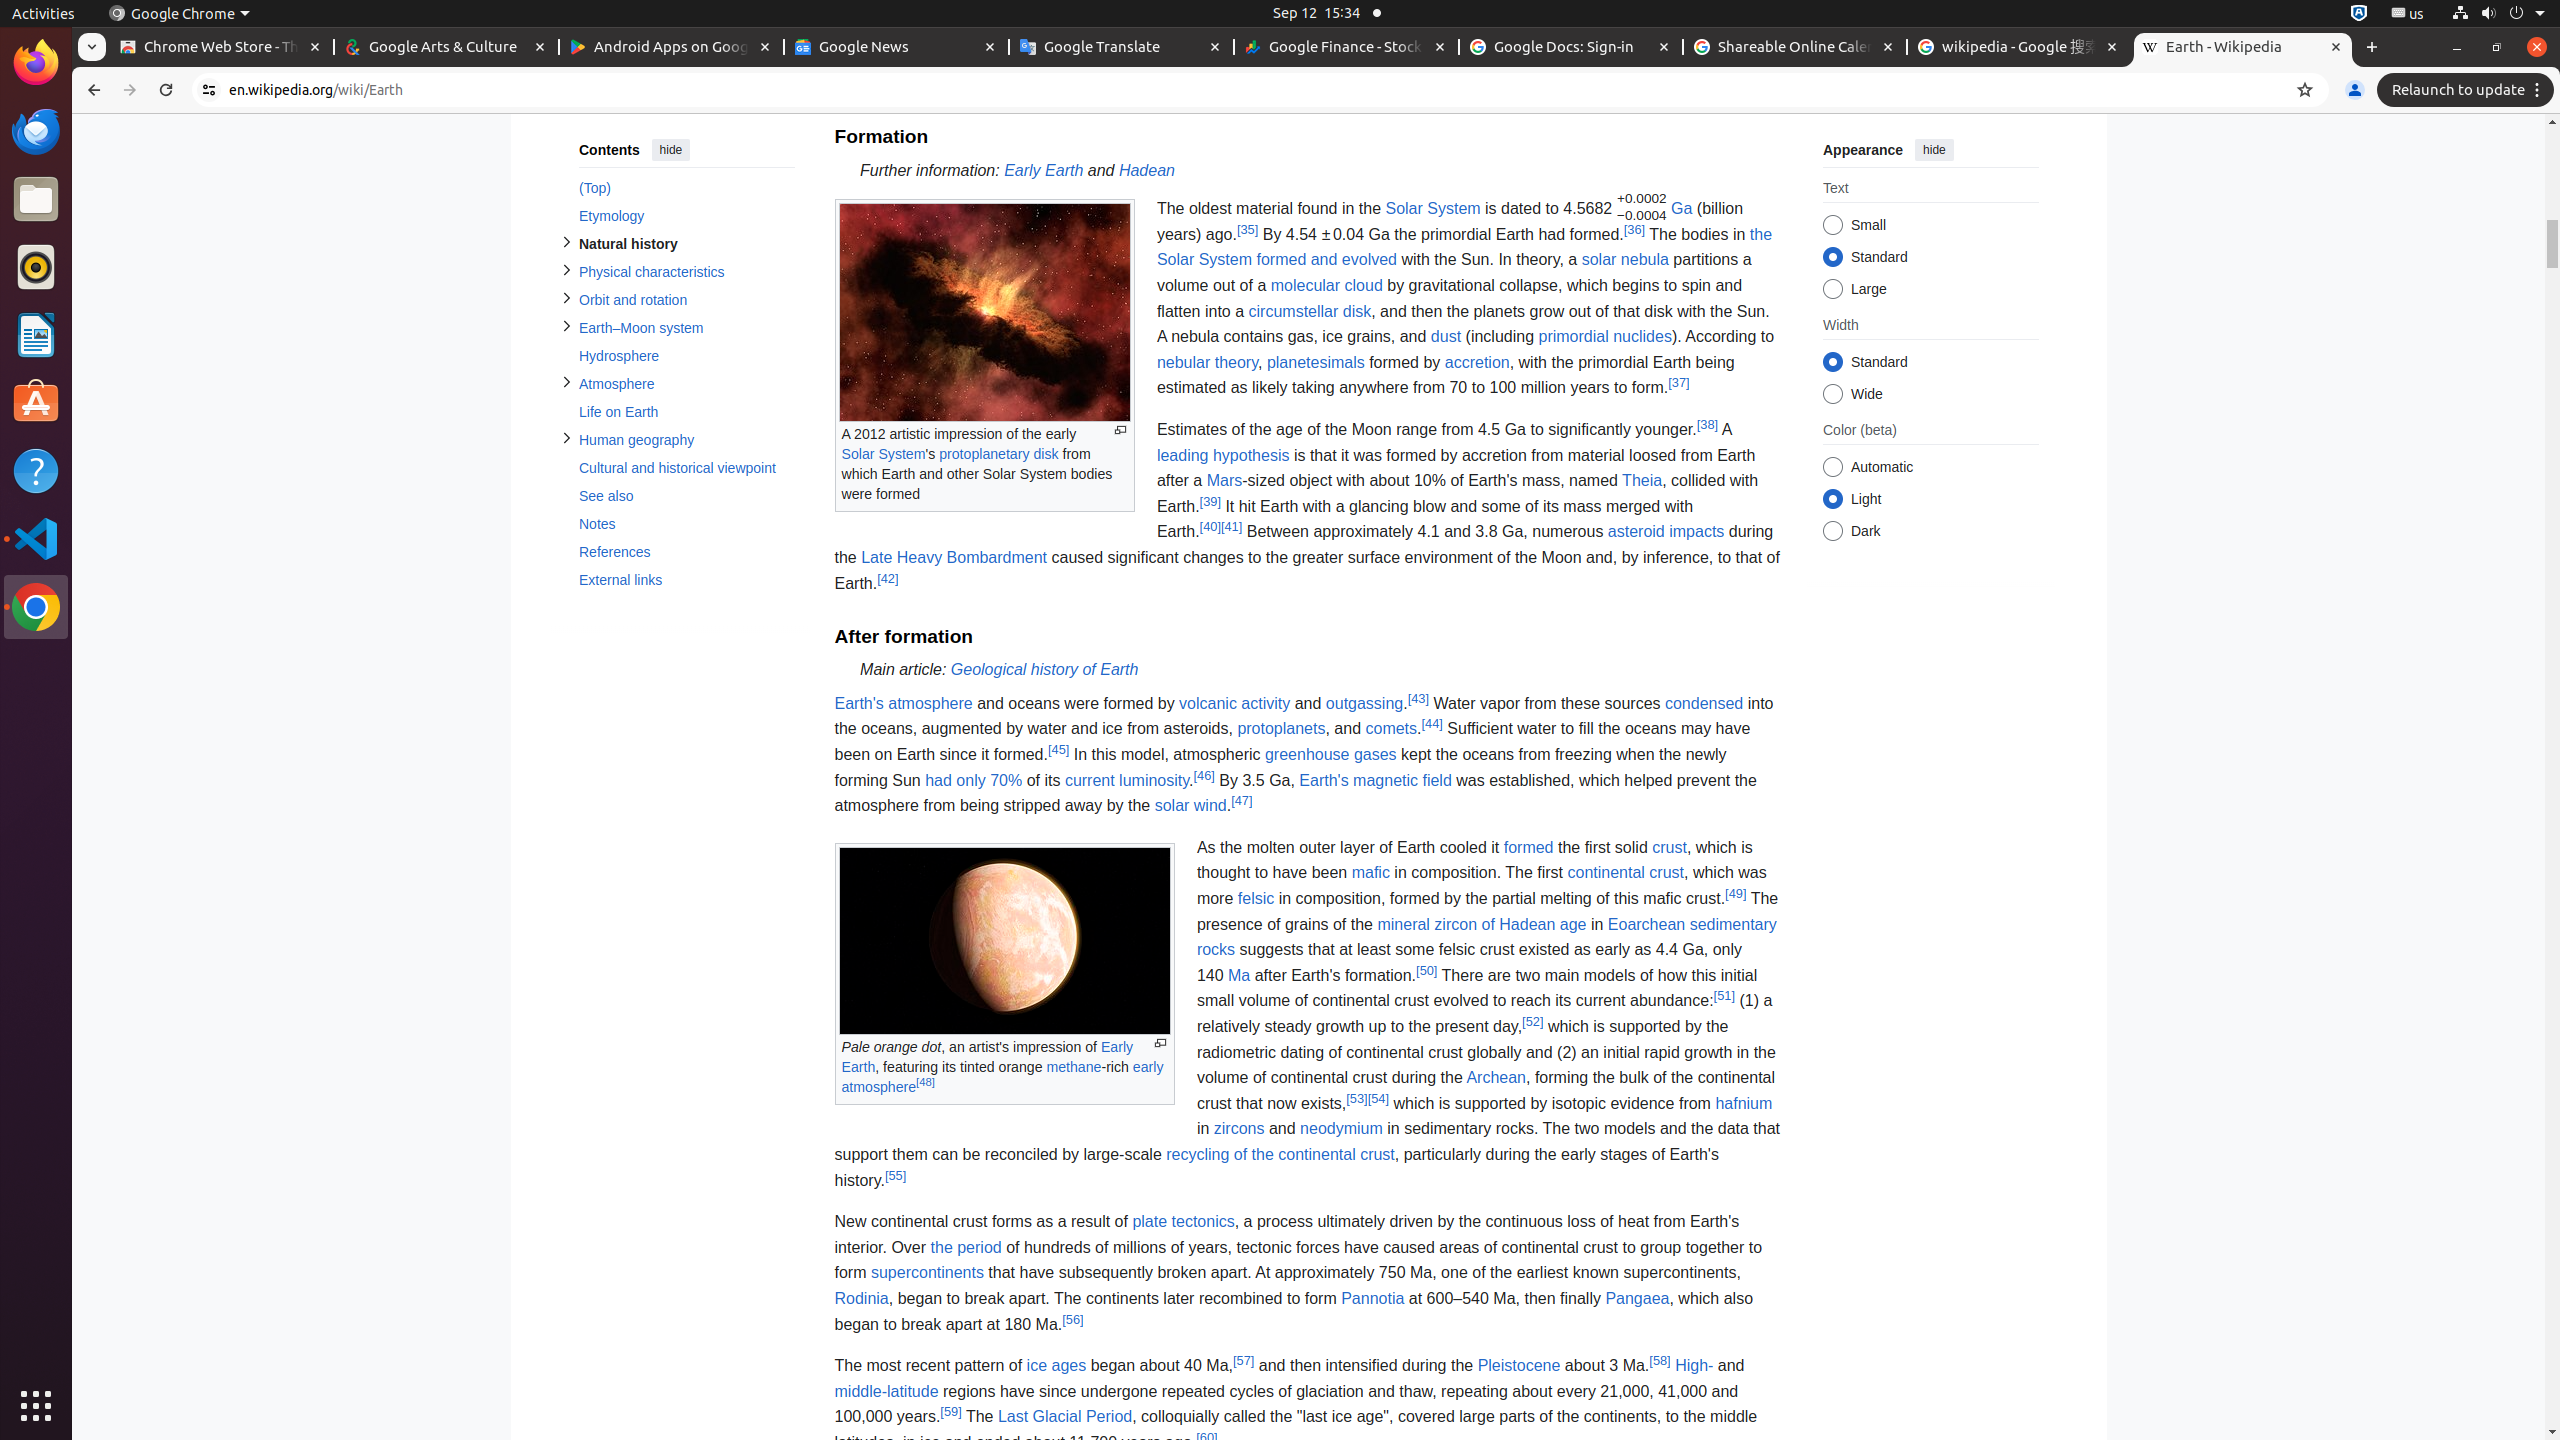 The image size is (2560, 1440). I want to click on Toggle Natural history subsection, so click(566, 242).